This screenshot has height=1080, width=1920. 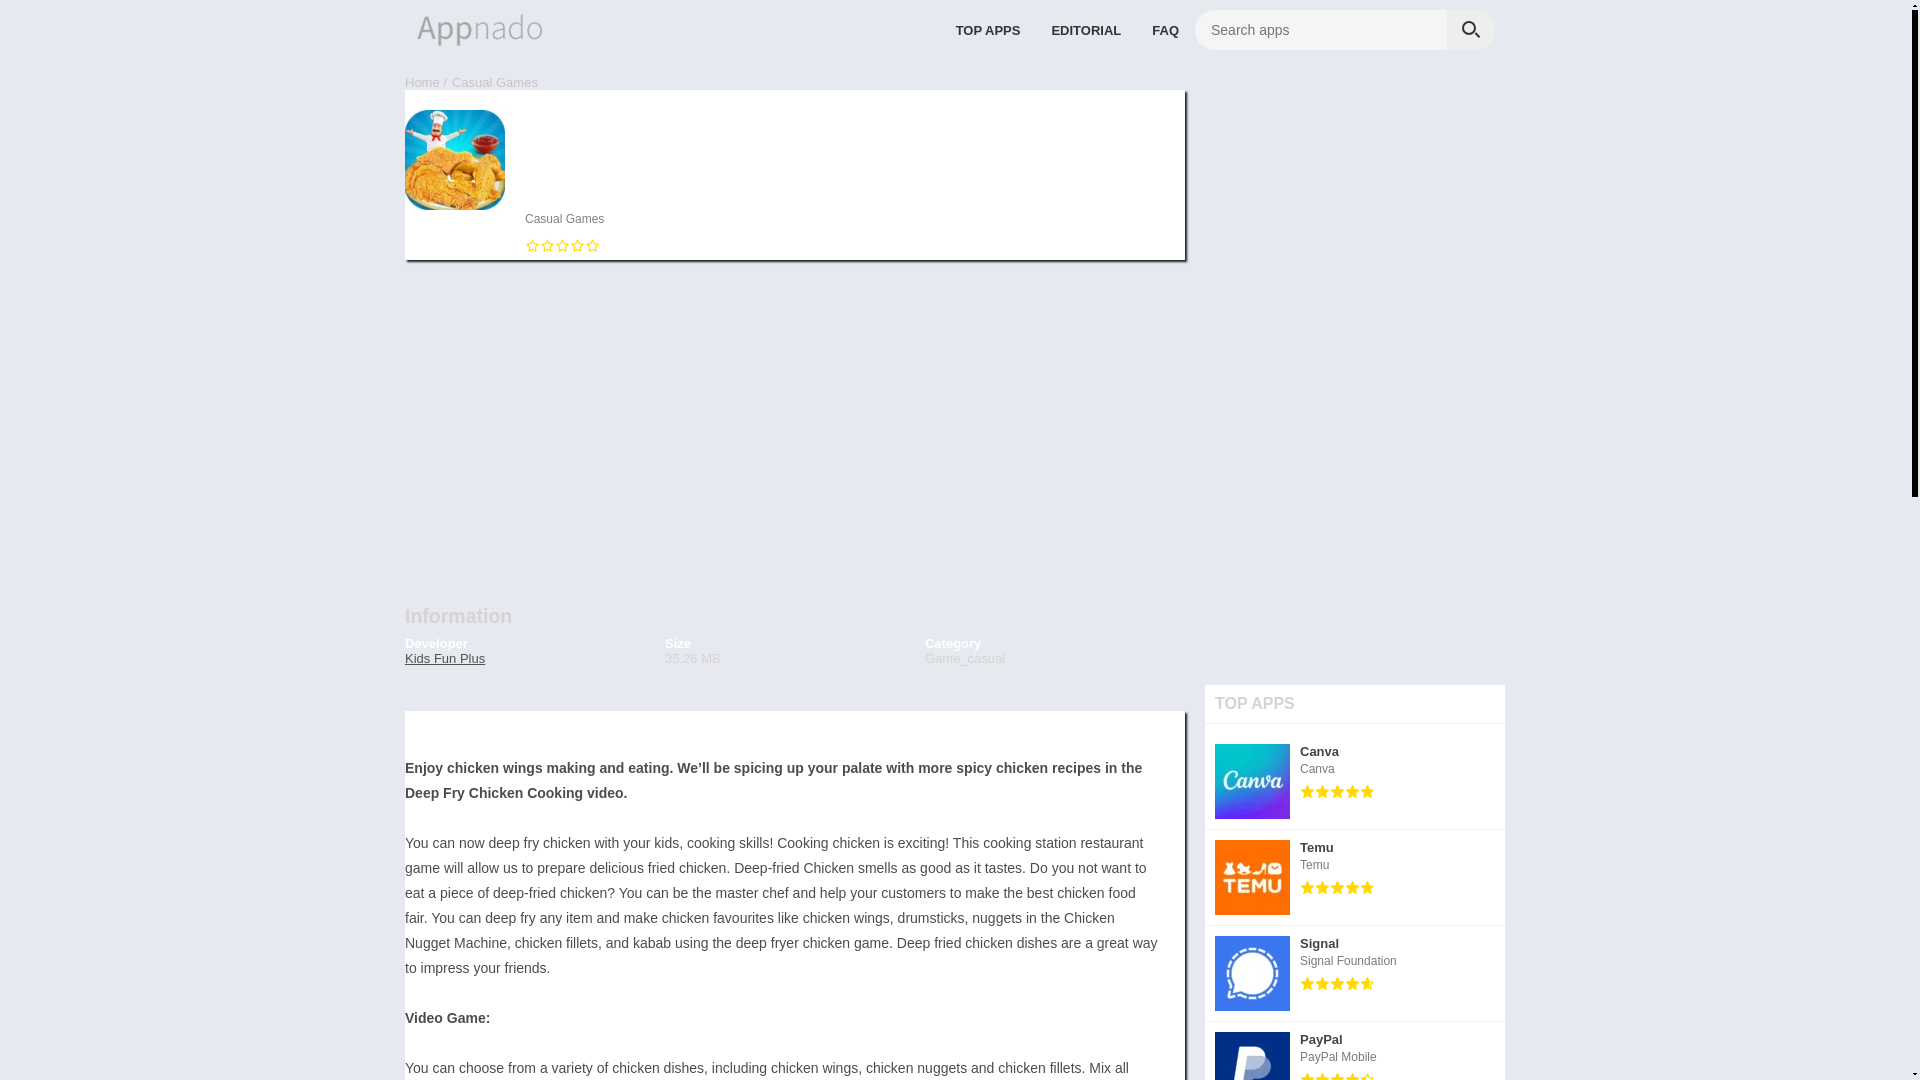 I want to click on Appnado, so click(x=1355, y=973).